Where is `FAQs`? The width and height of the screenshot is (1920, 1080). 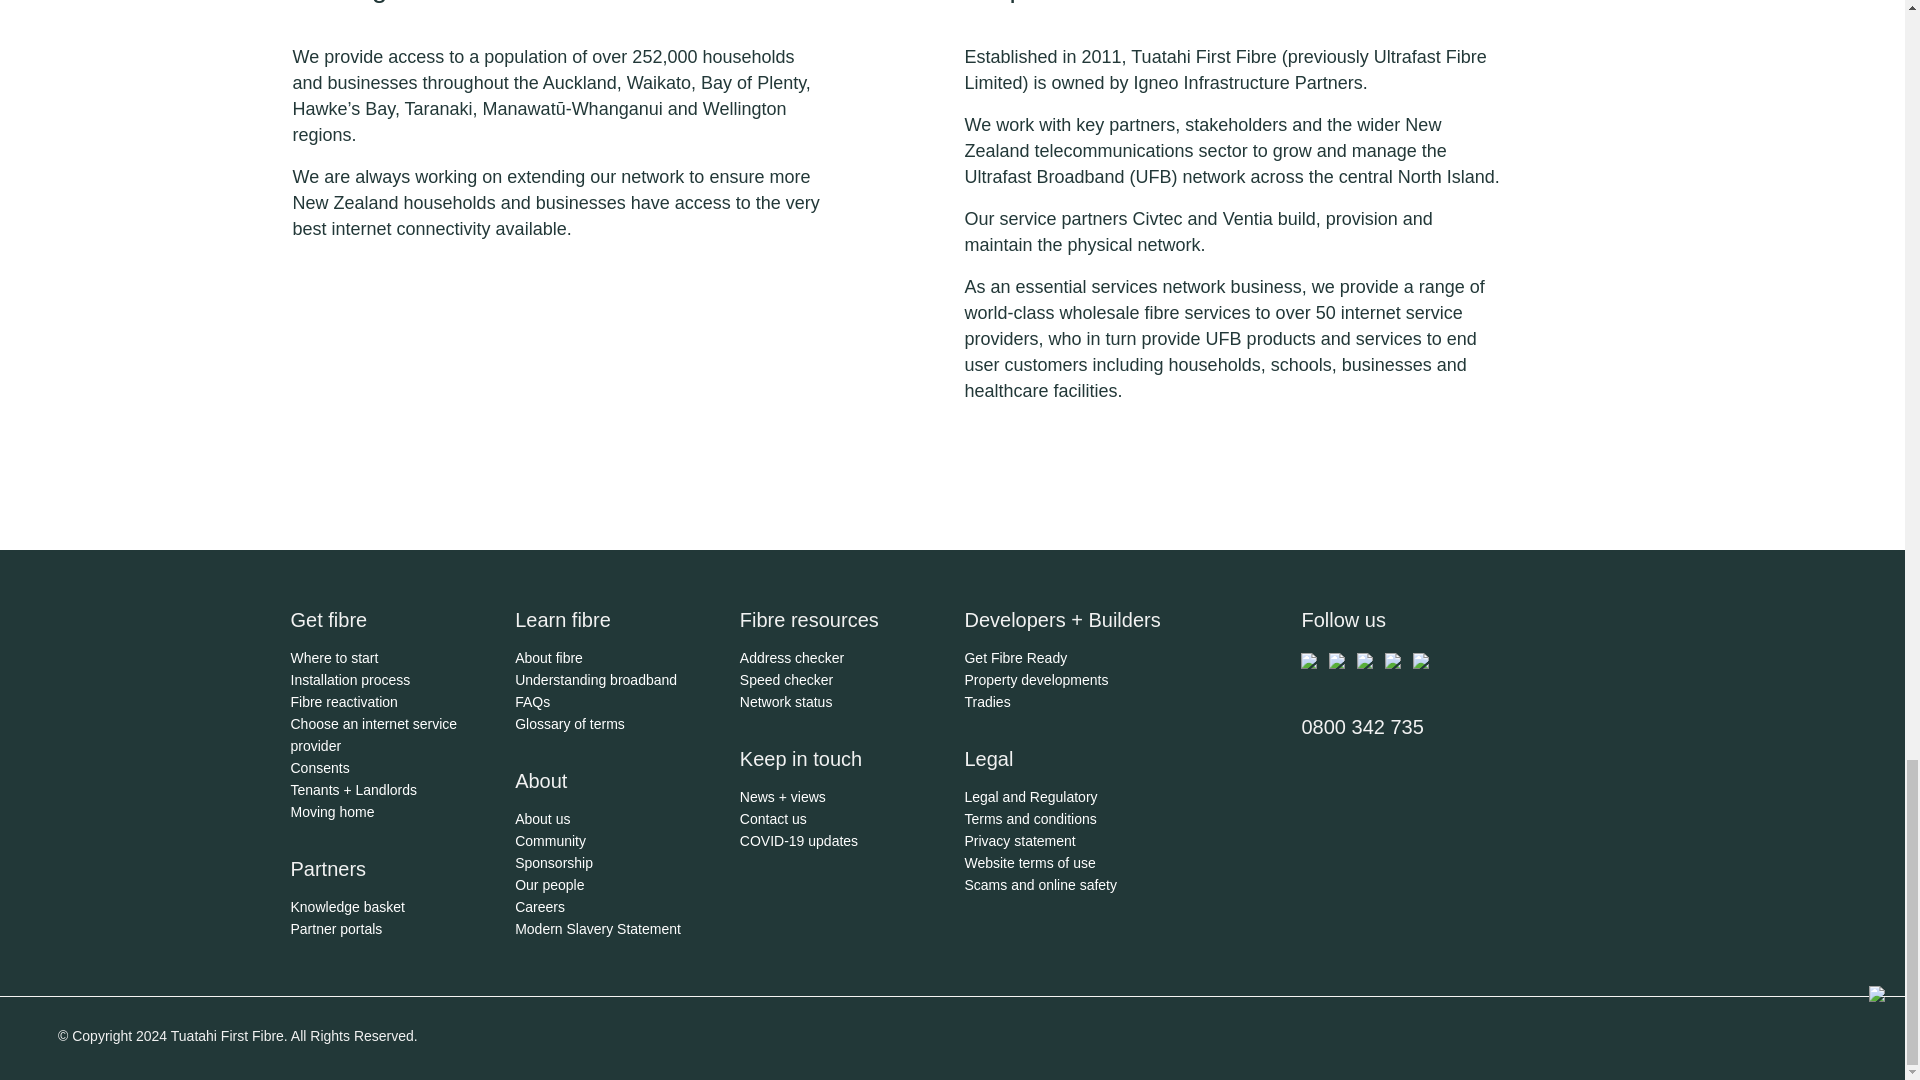 FAQs is located at coordinates (532, 702).